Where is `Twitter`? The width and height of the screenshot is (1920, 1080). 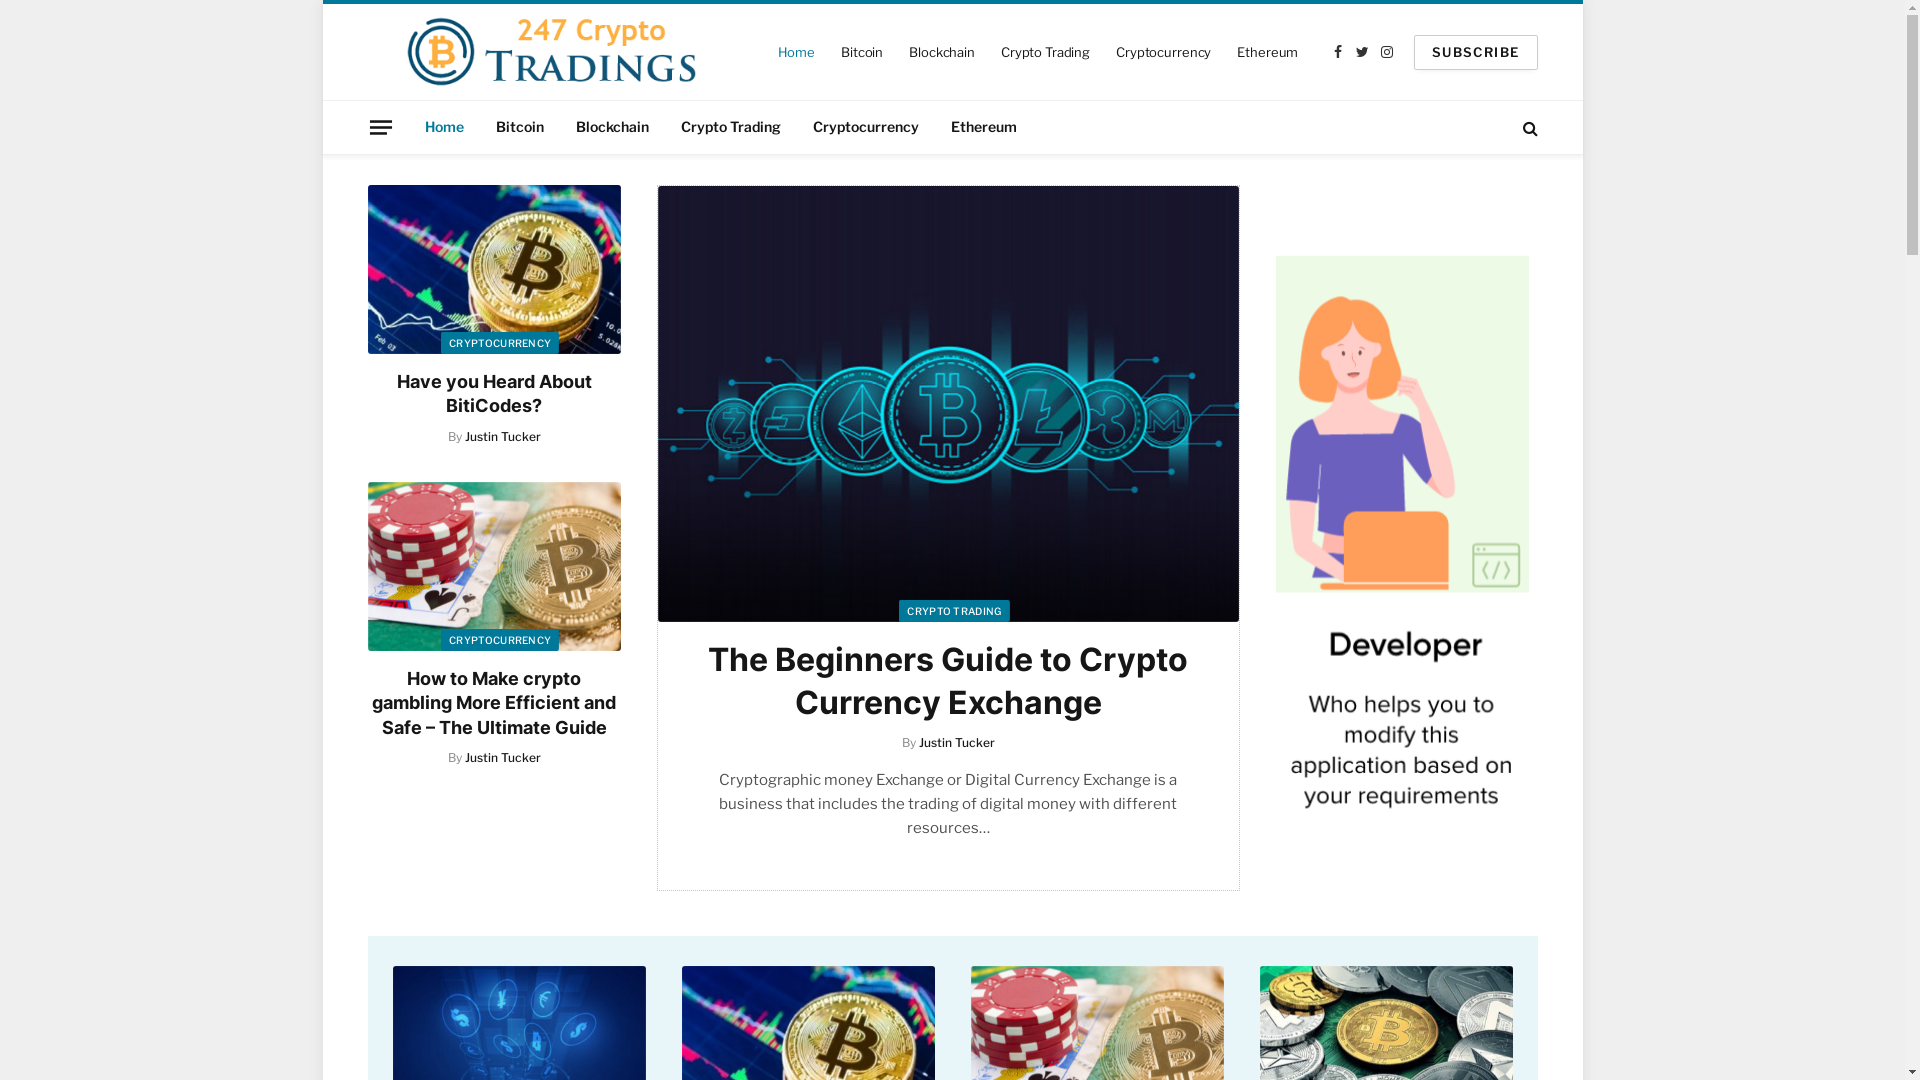
Twitter is located at coordinates (1362, 52).